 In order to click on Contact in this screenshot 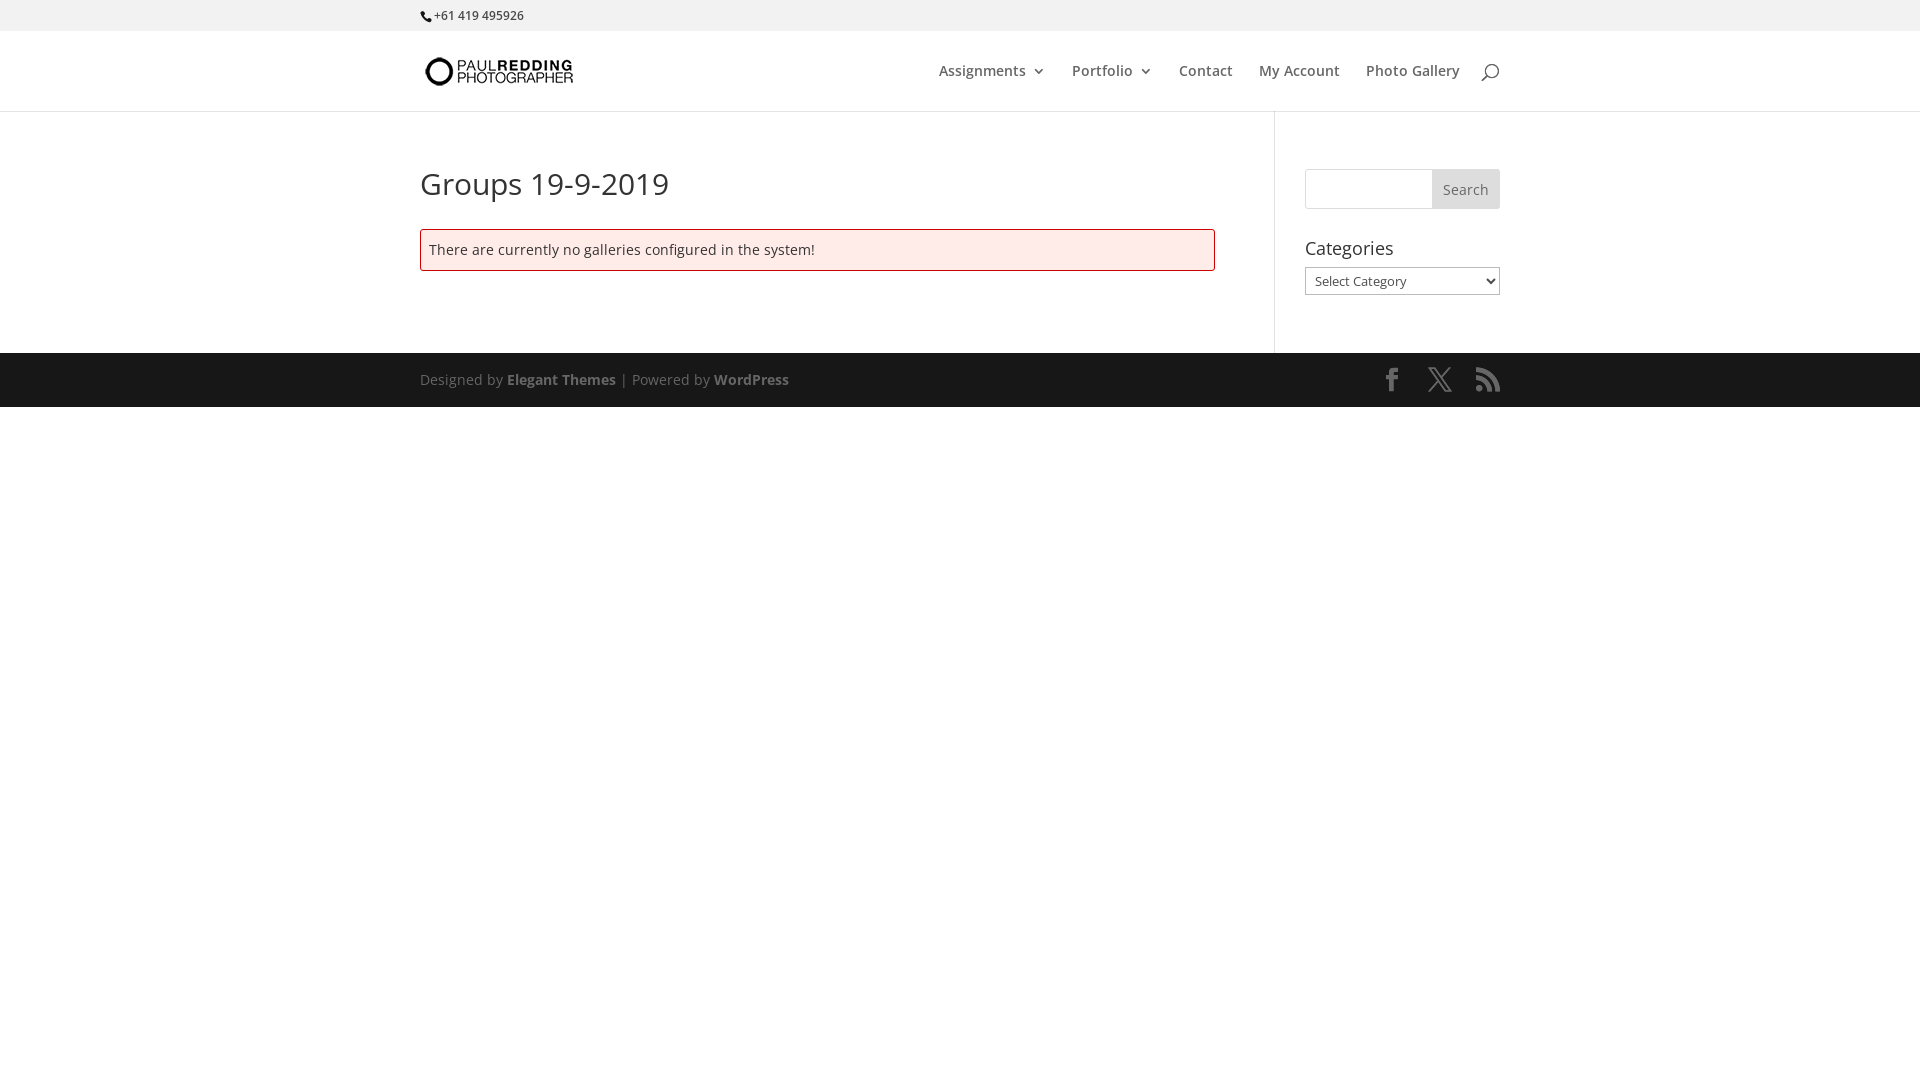, I will do `click(1206, 88)`.